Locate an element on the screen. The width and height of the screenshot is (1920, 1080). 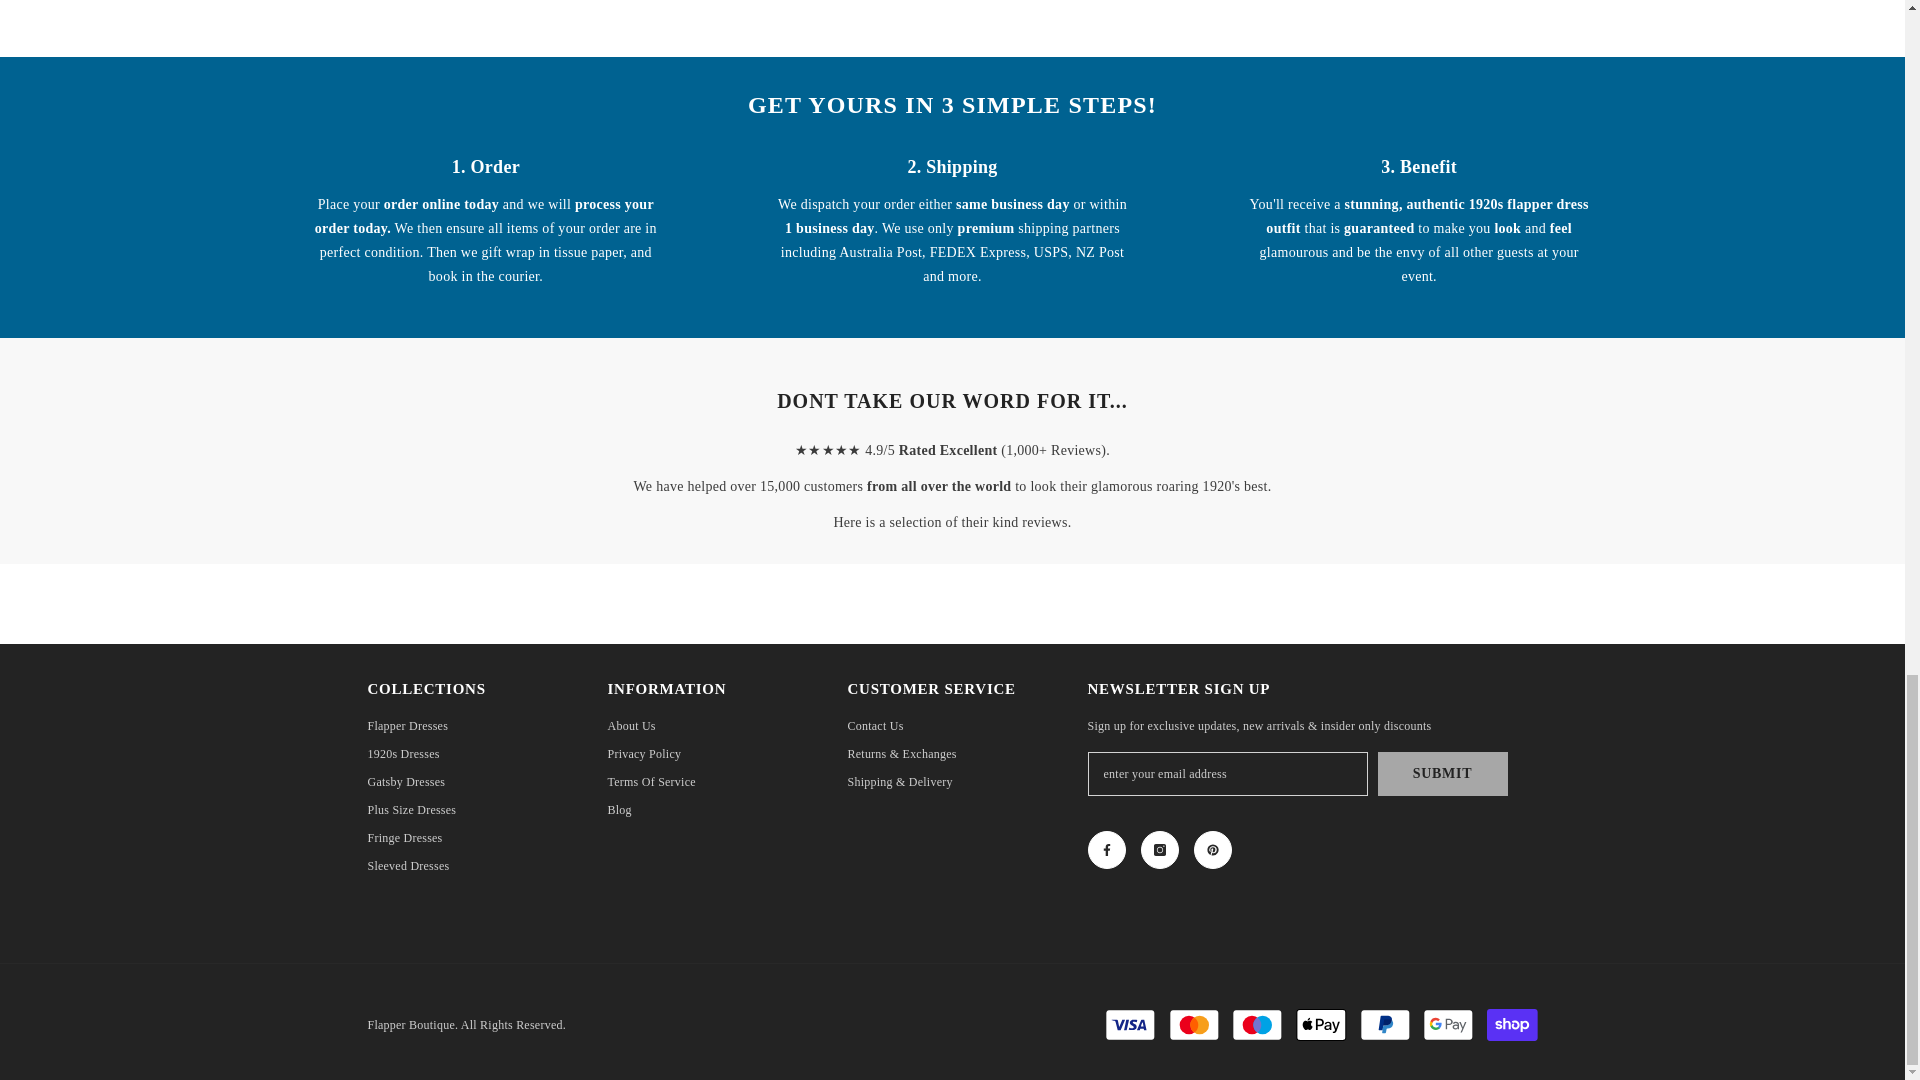
Maestro is located at coordinates (1257, 1024).